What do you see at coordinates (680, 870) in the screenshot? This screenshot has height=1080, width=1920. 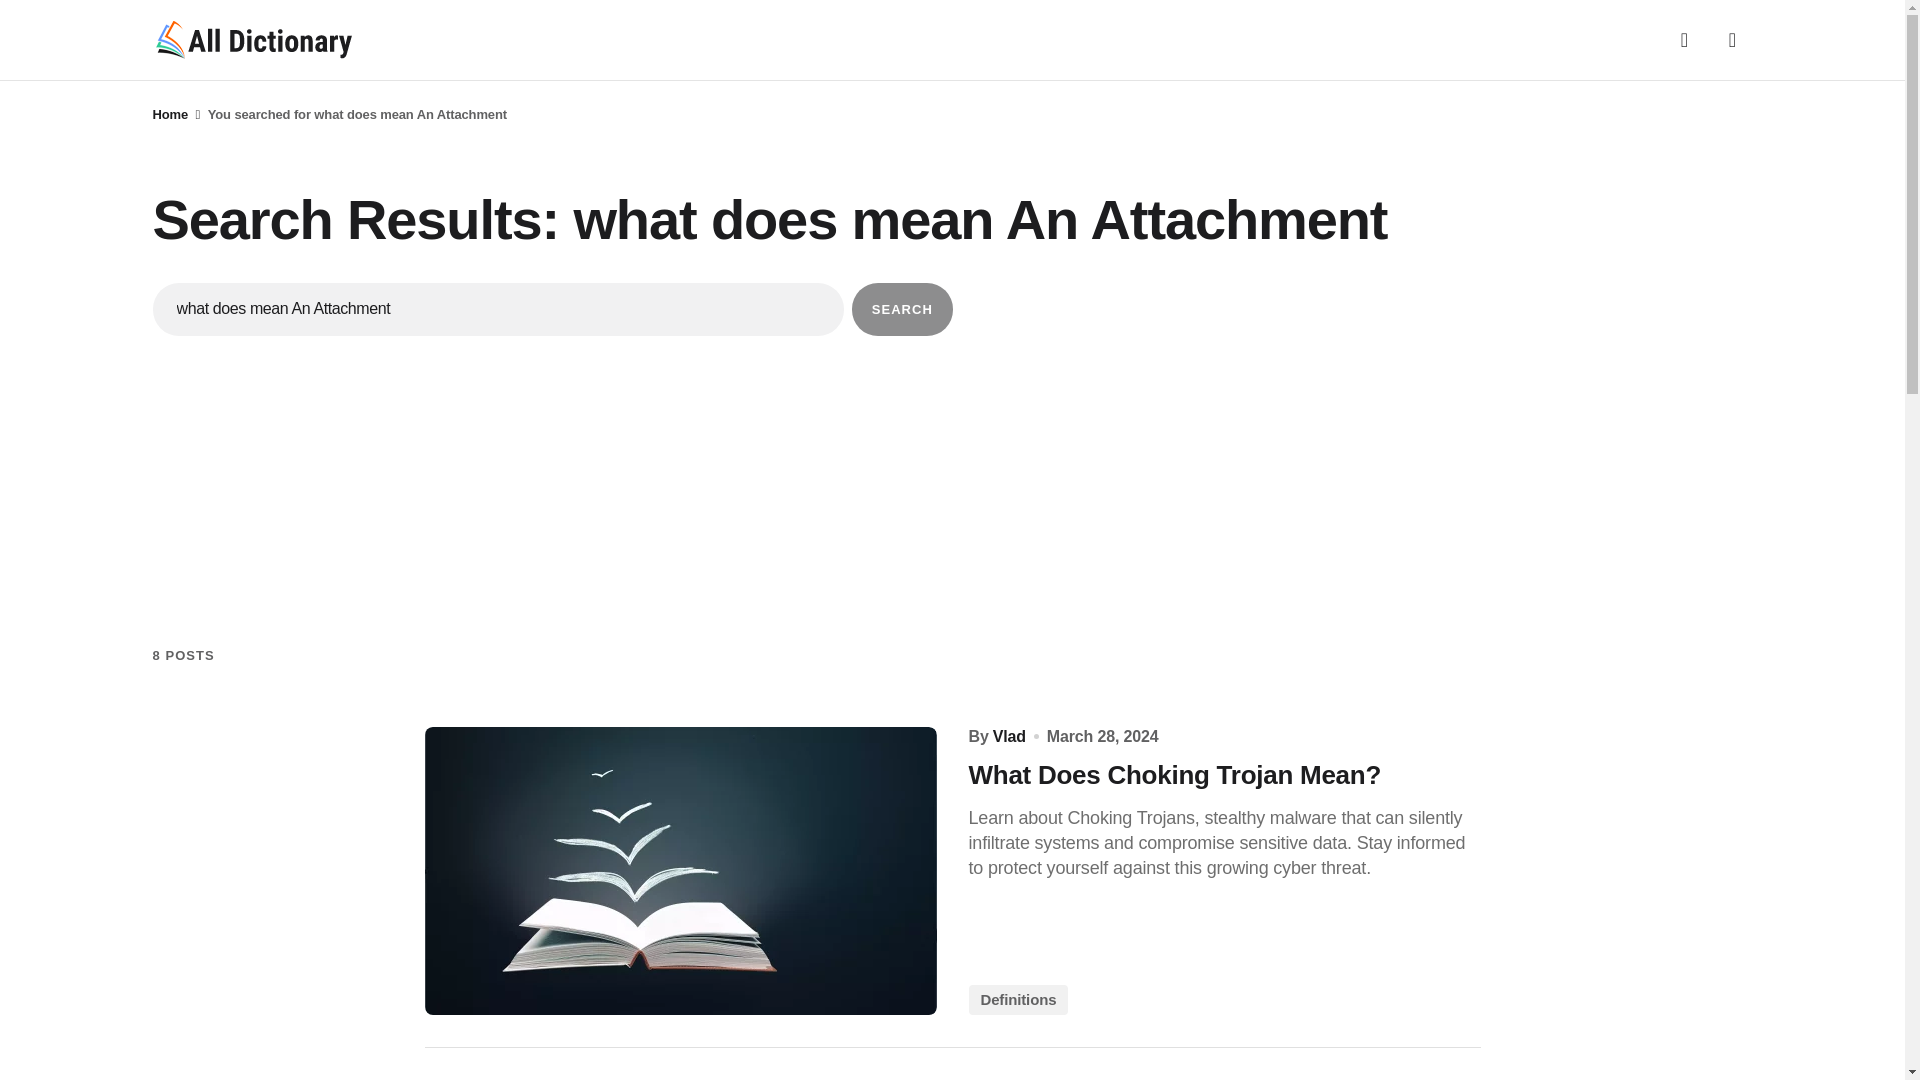 I see `What Does Choking Trojan Mean?` at bounding box center [680, 870].